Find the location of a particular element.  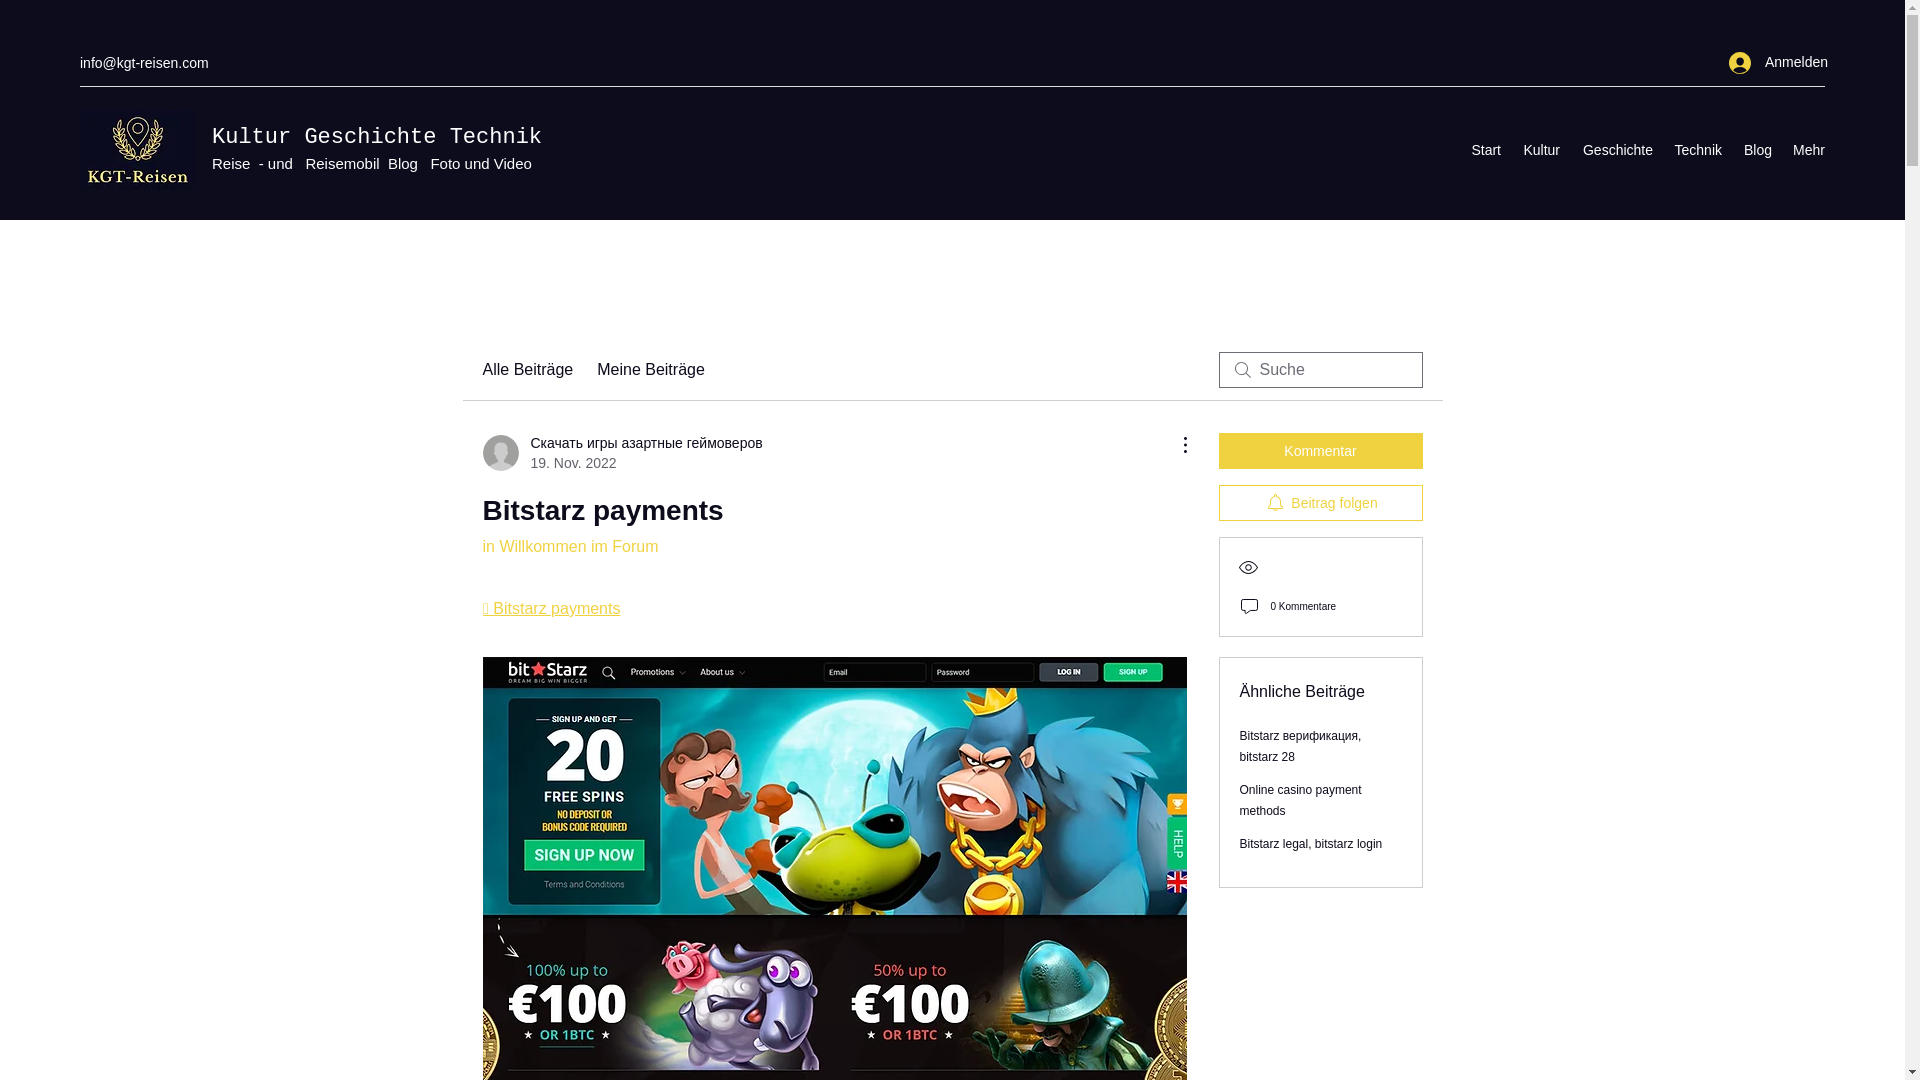

Anmelden is located at coordinates (1770, 62).